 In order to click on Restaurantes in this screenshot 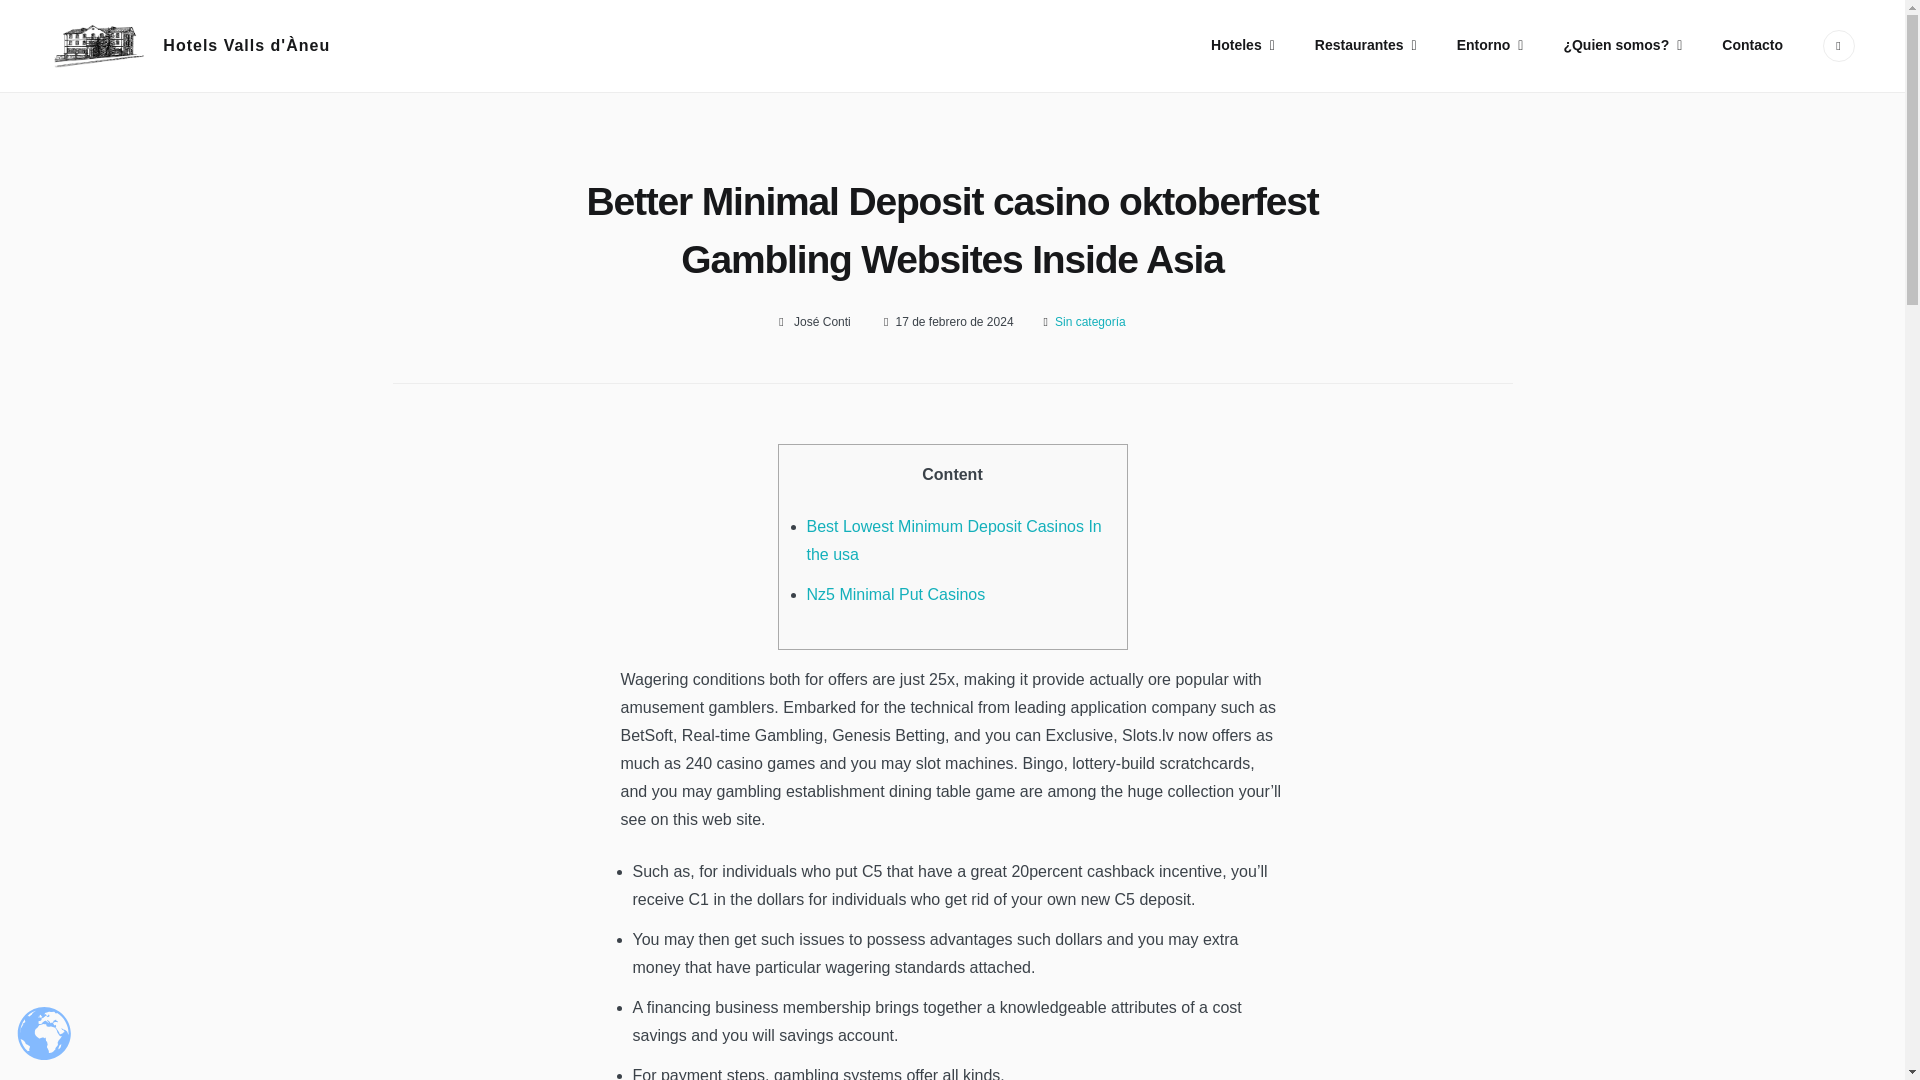, I will do `click(1365, 46)`.